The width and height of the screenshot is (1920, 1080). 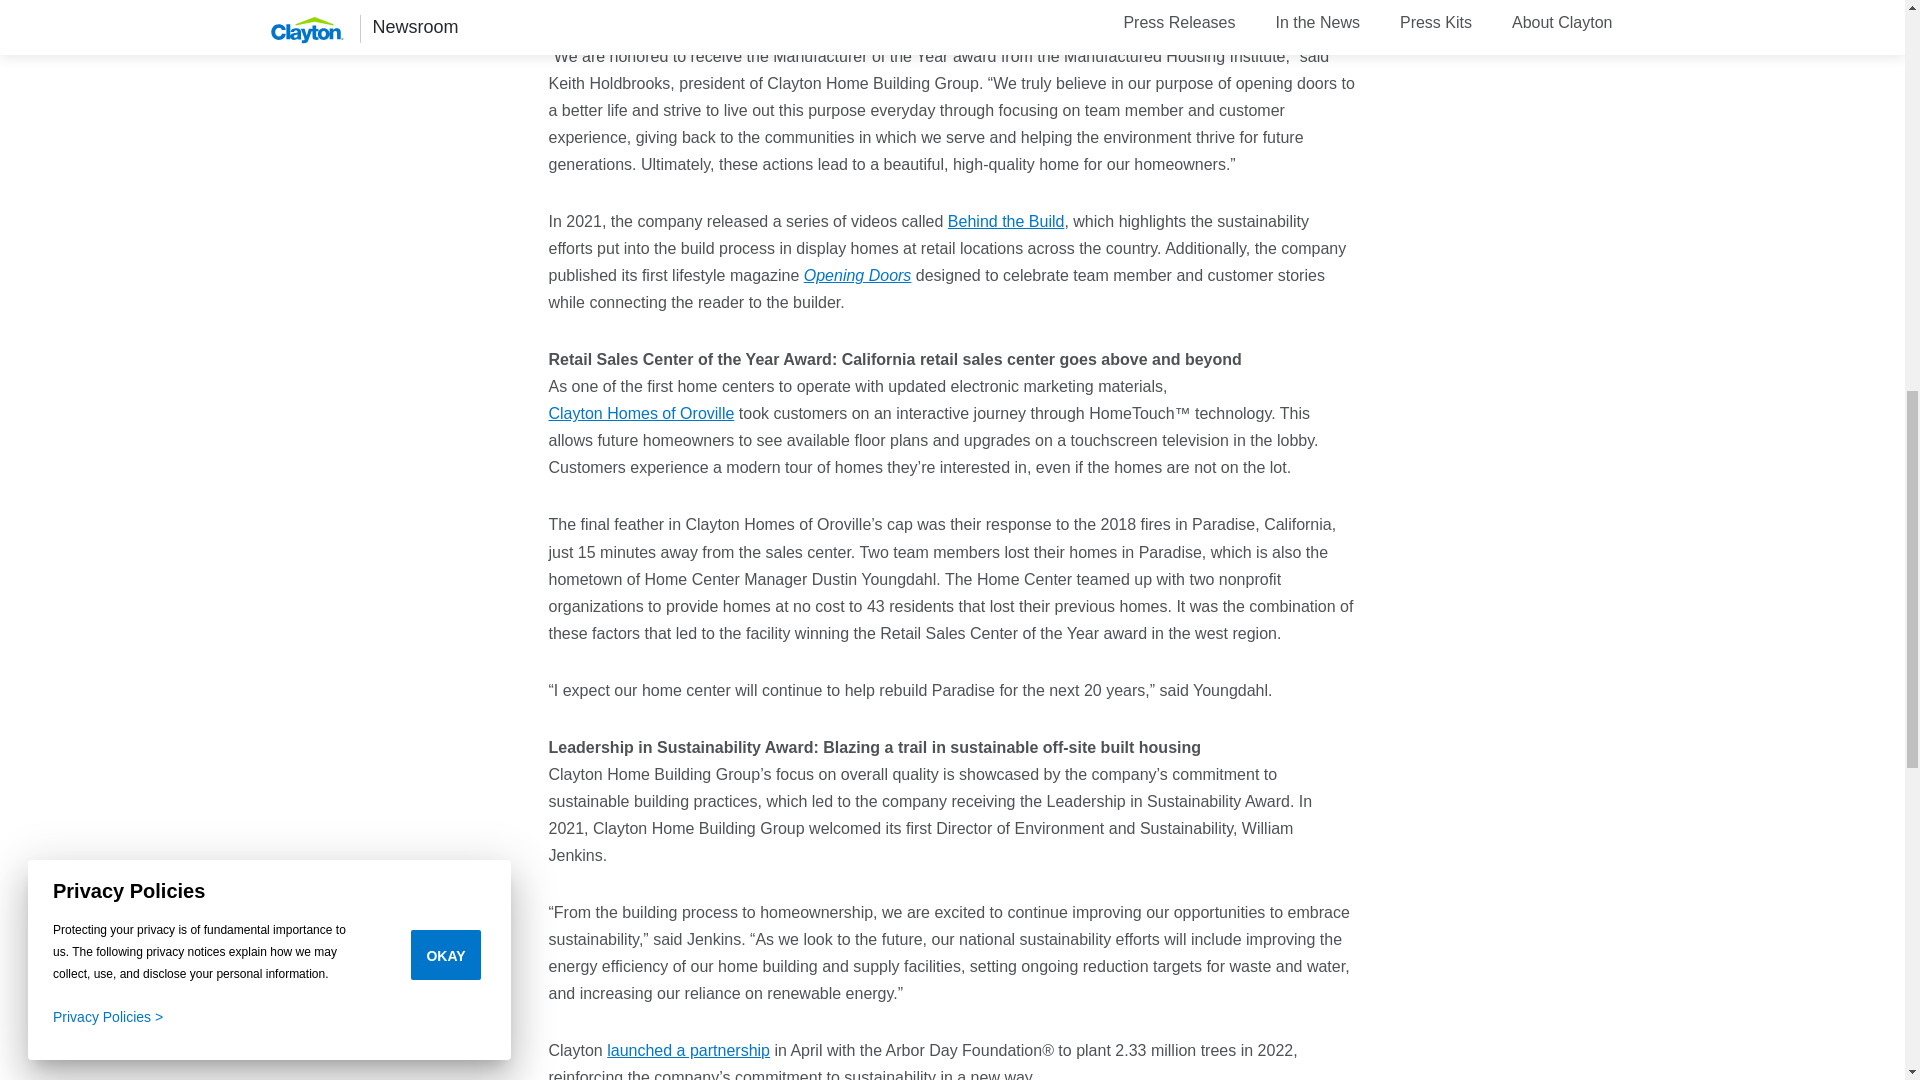 What do you see at coordinates (1006, 222) in the screenshot?
I see `Behind the Build` at bounding box center [1006, 222].